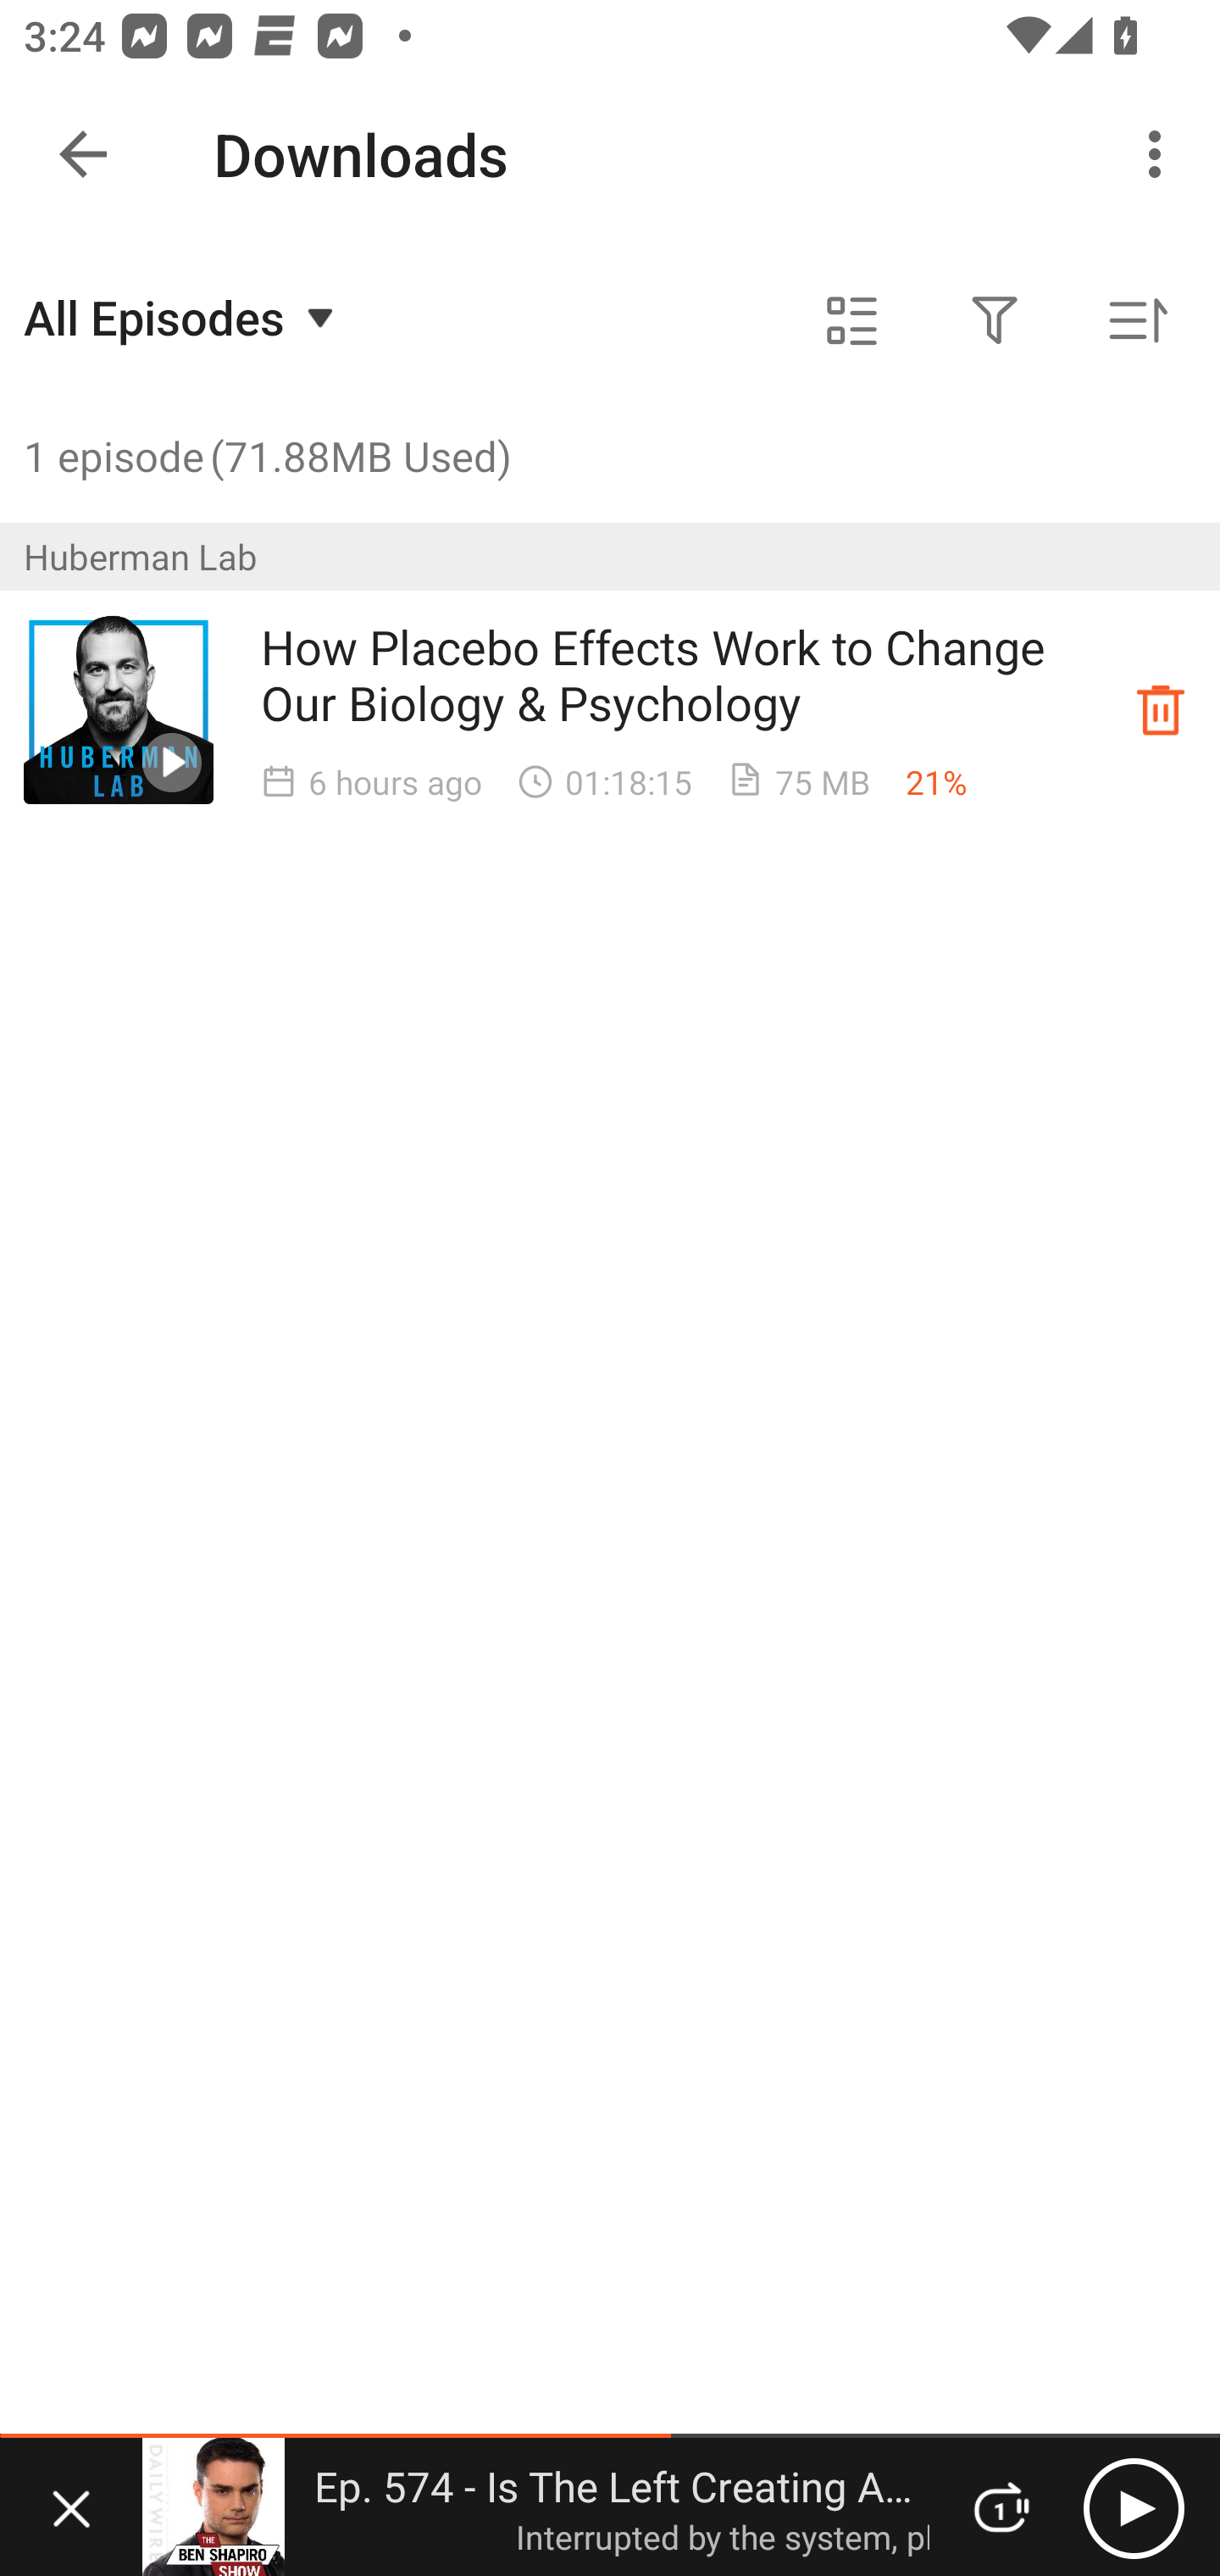 The height and width of the screenshot is (2576, 1220). Describe the element at coordinates (1137, 320) in the screenshot. I see ` Sorted by oldest first` at that location.